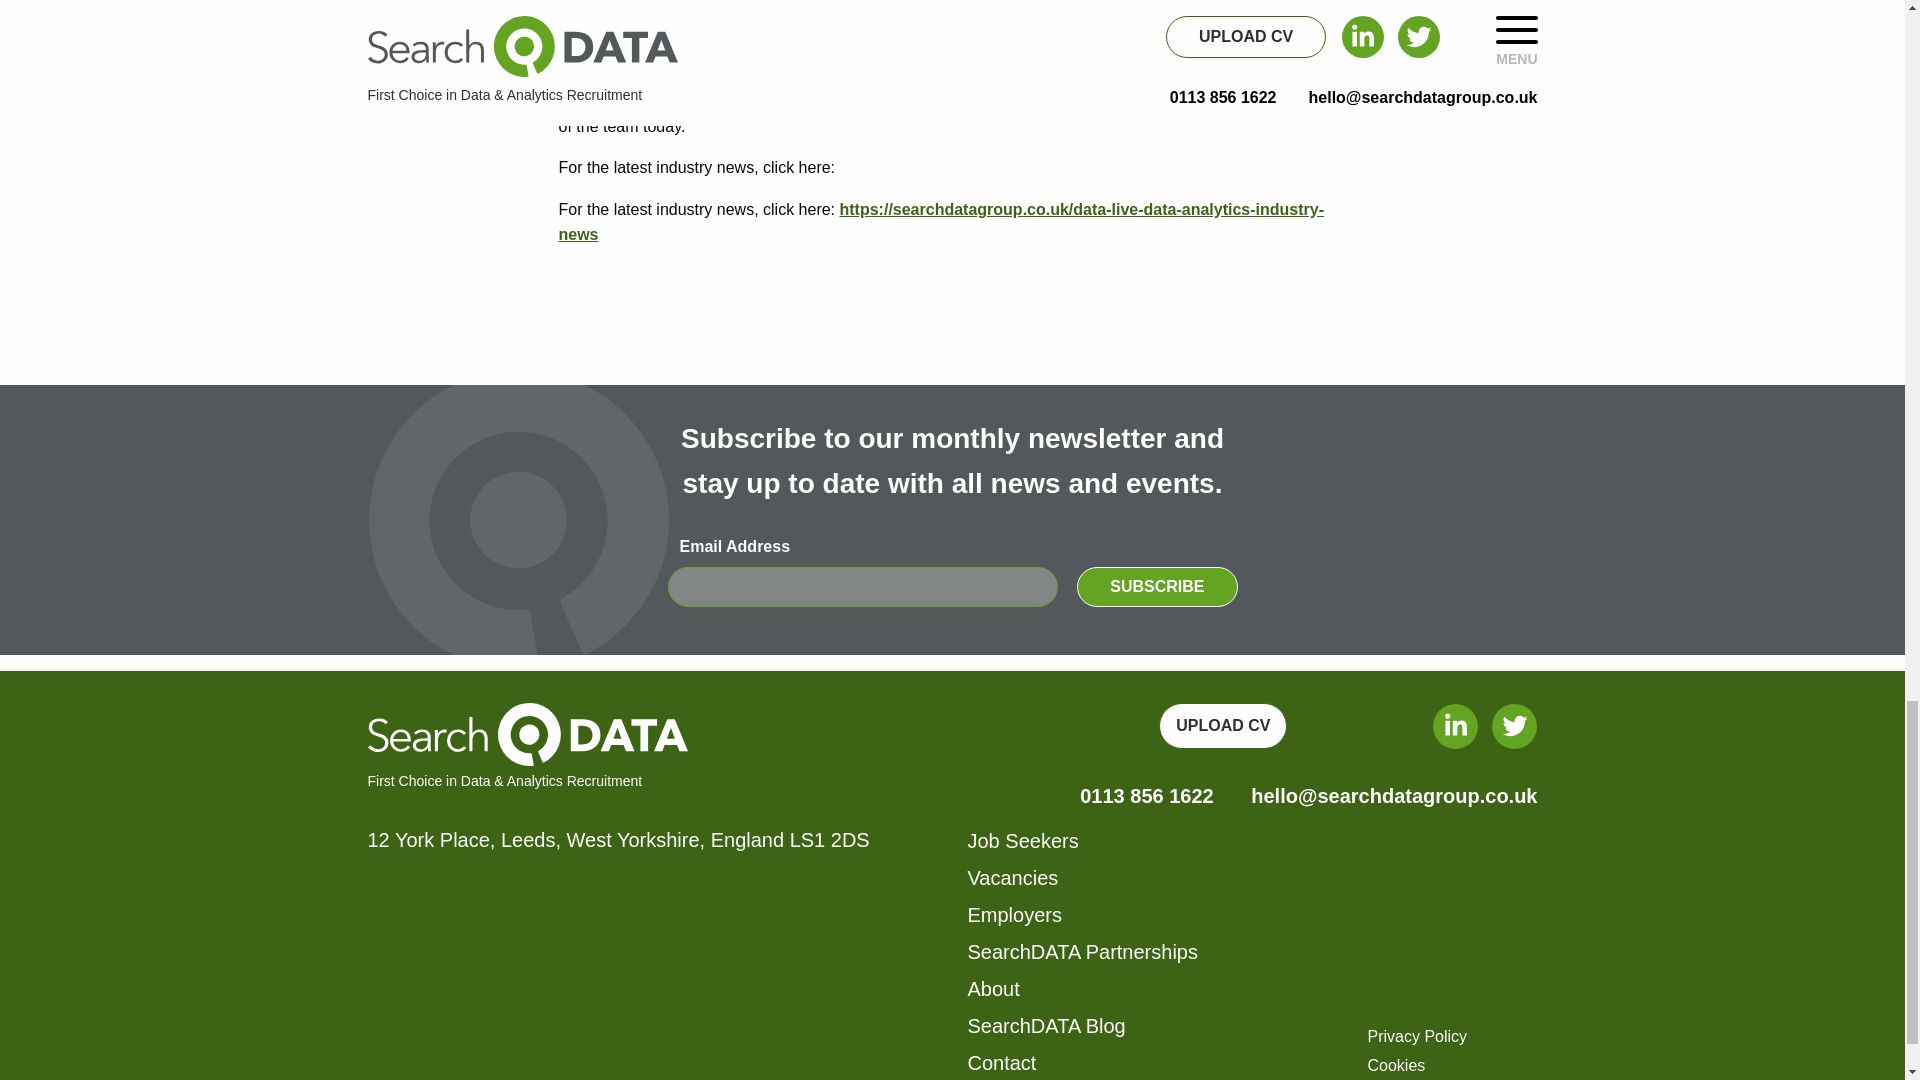 The width and height of the screenshot is (1920, 1080). I want to click on Vacancies, so click(1013, 878).